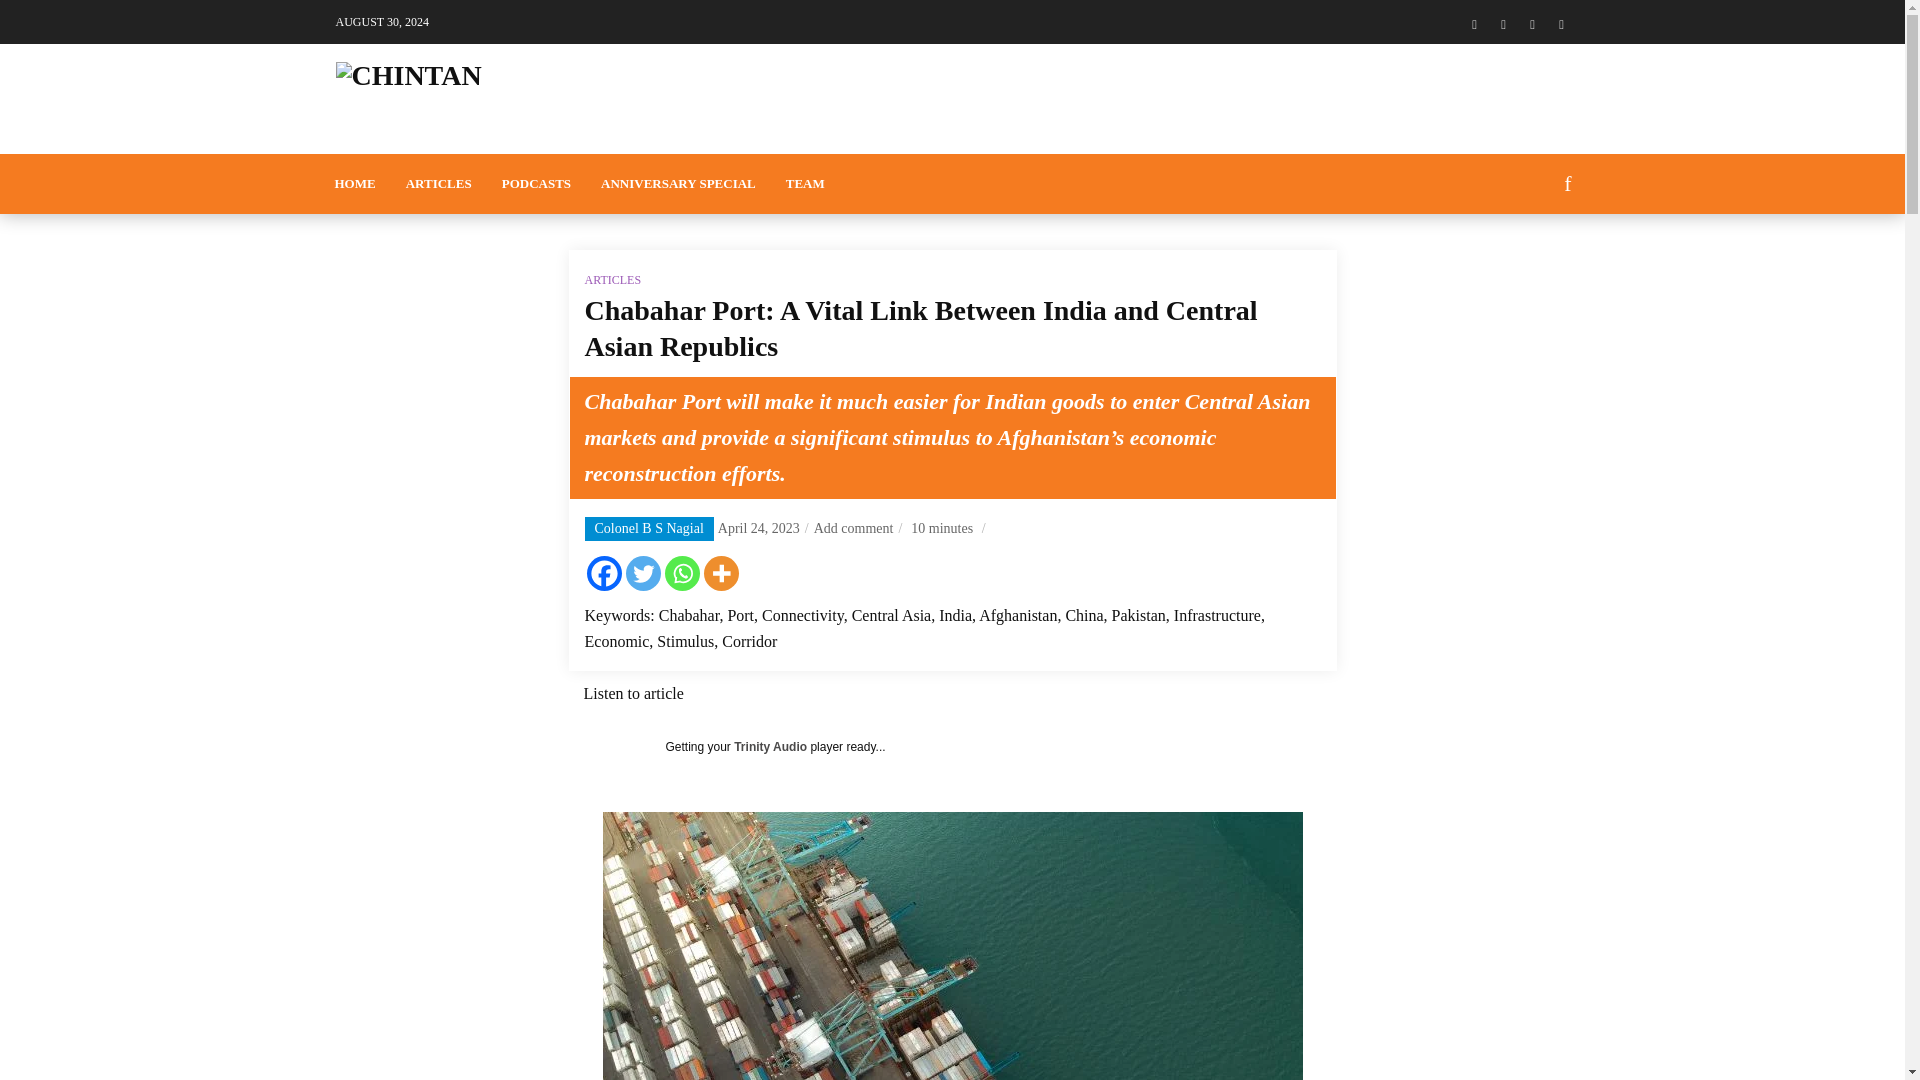 Image resolution: width=1920 pixels, height=1080 pixels. Describe the element at coordinates (722, 573) in the screenshot. I see `More` at that location.